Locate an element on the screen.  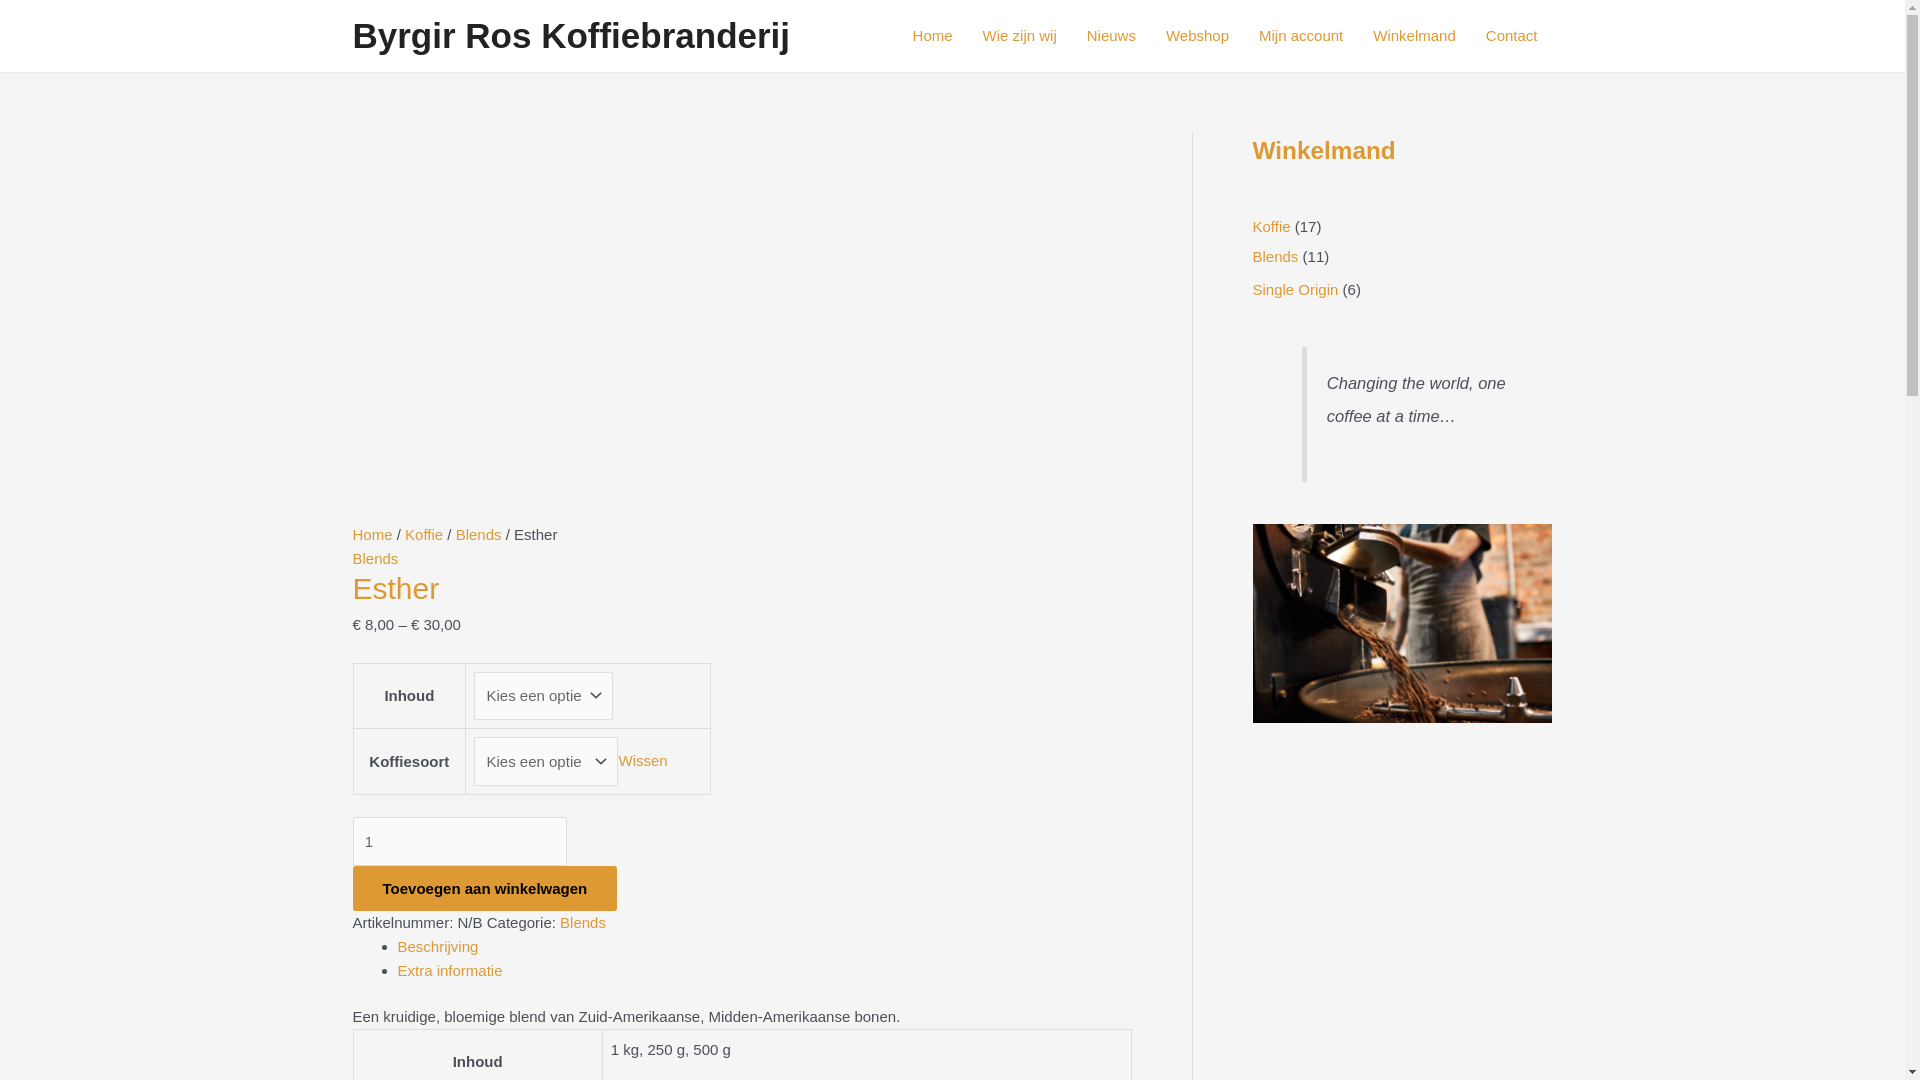
Blends is located at coordinates (375, 558).